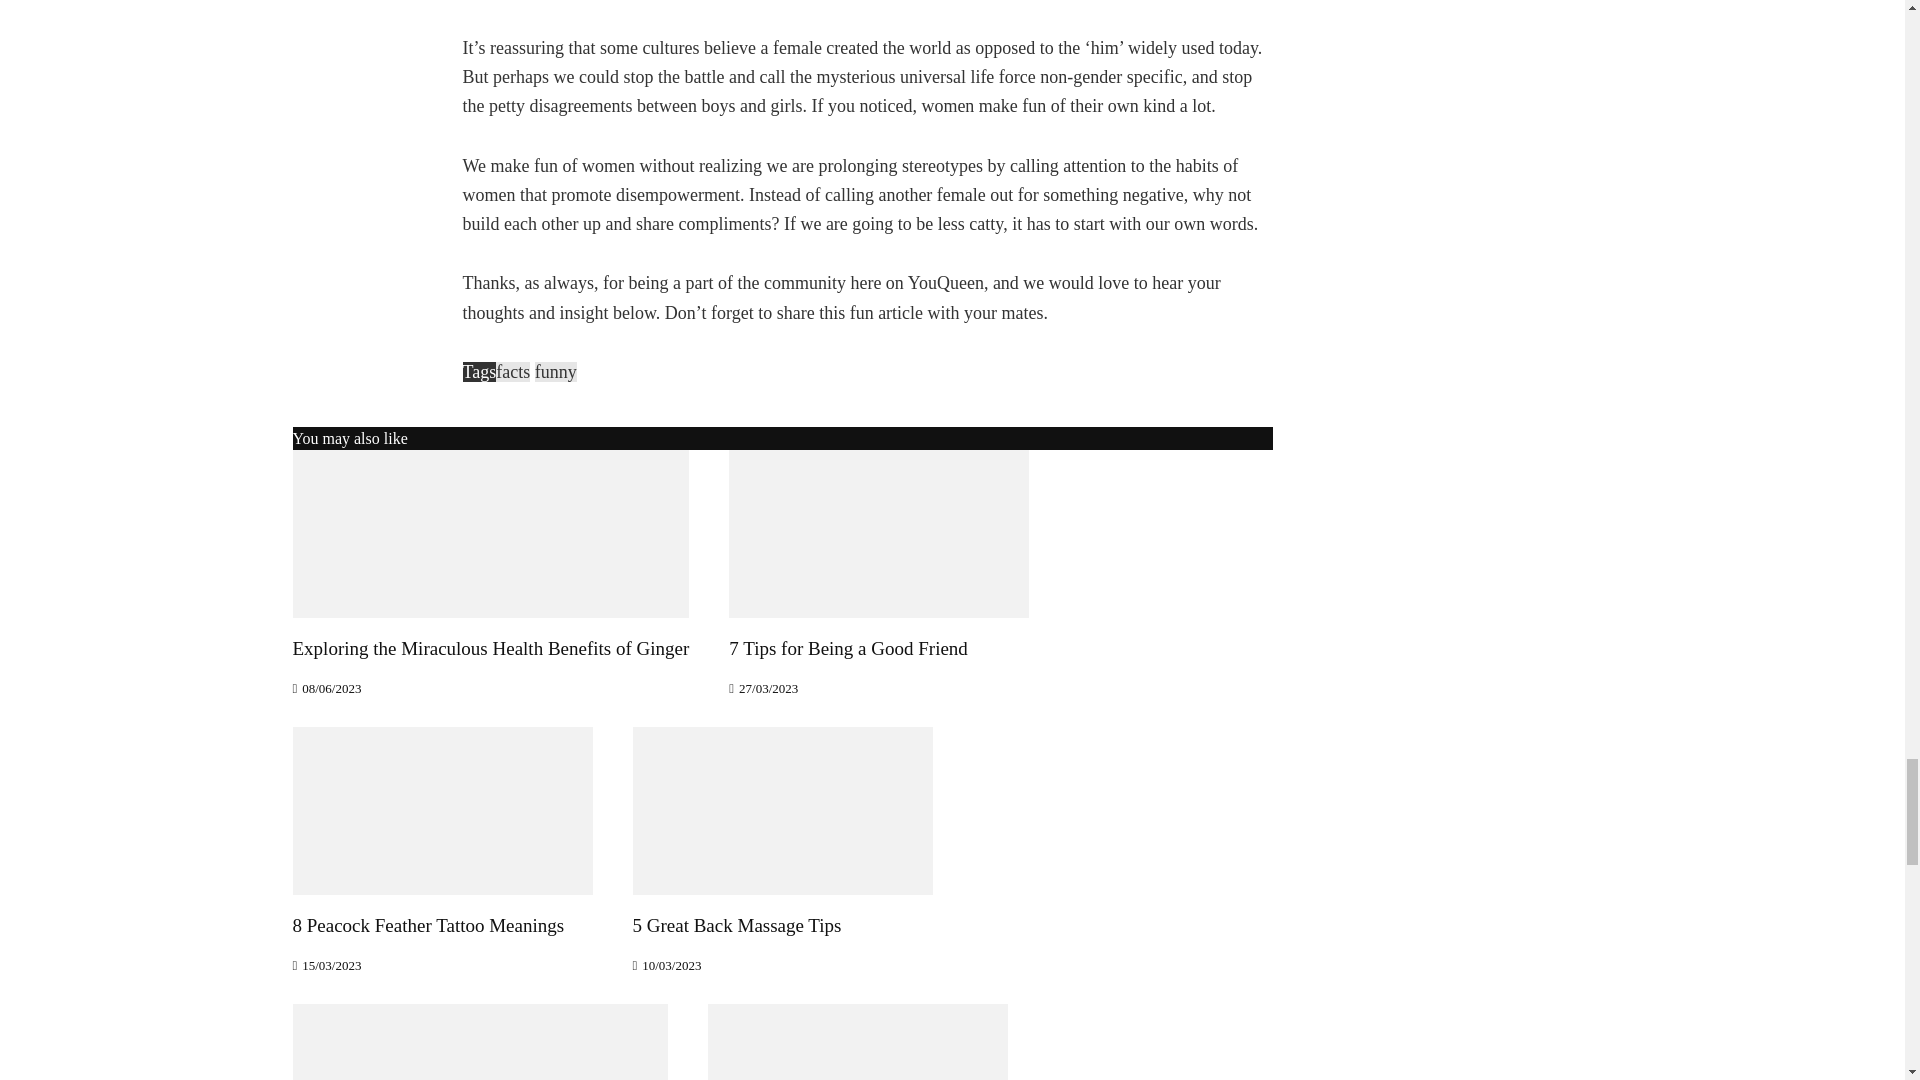 The image size is (1920, 1080). I want to click on Exploring the Miraculous Health Benefits of Ginger, so click(490, 648).